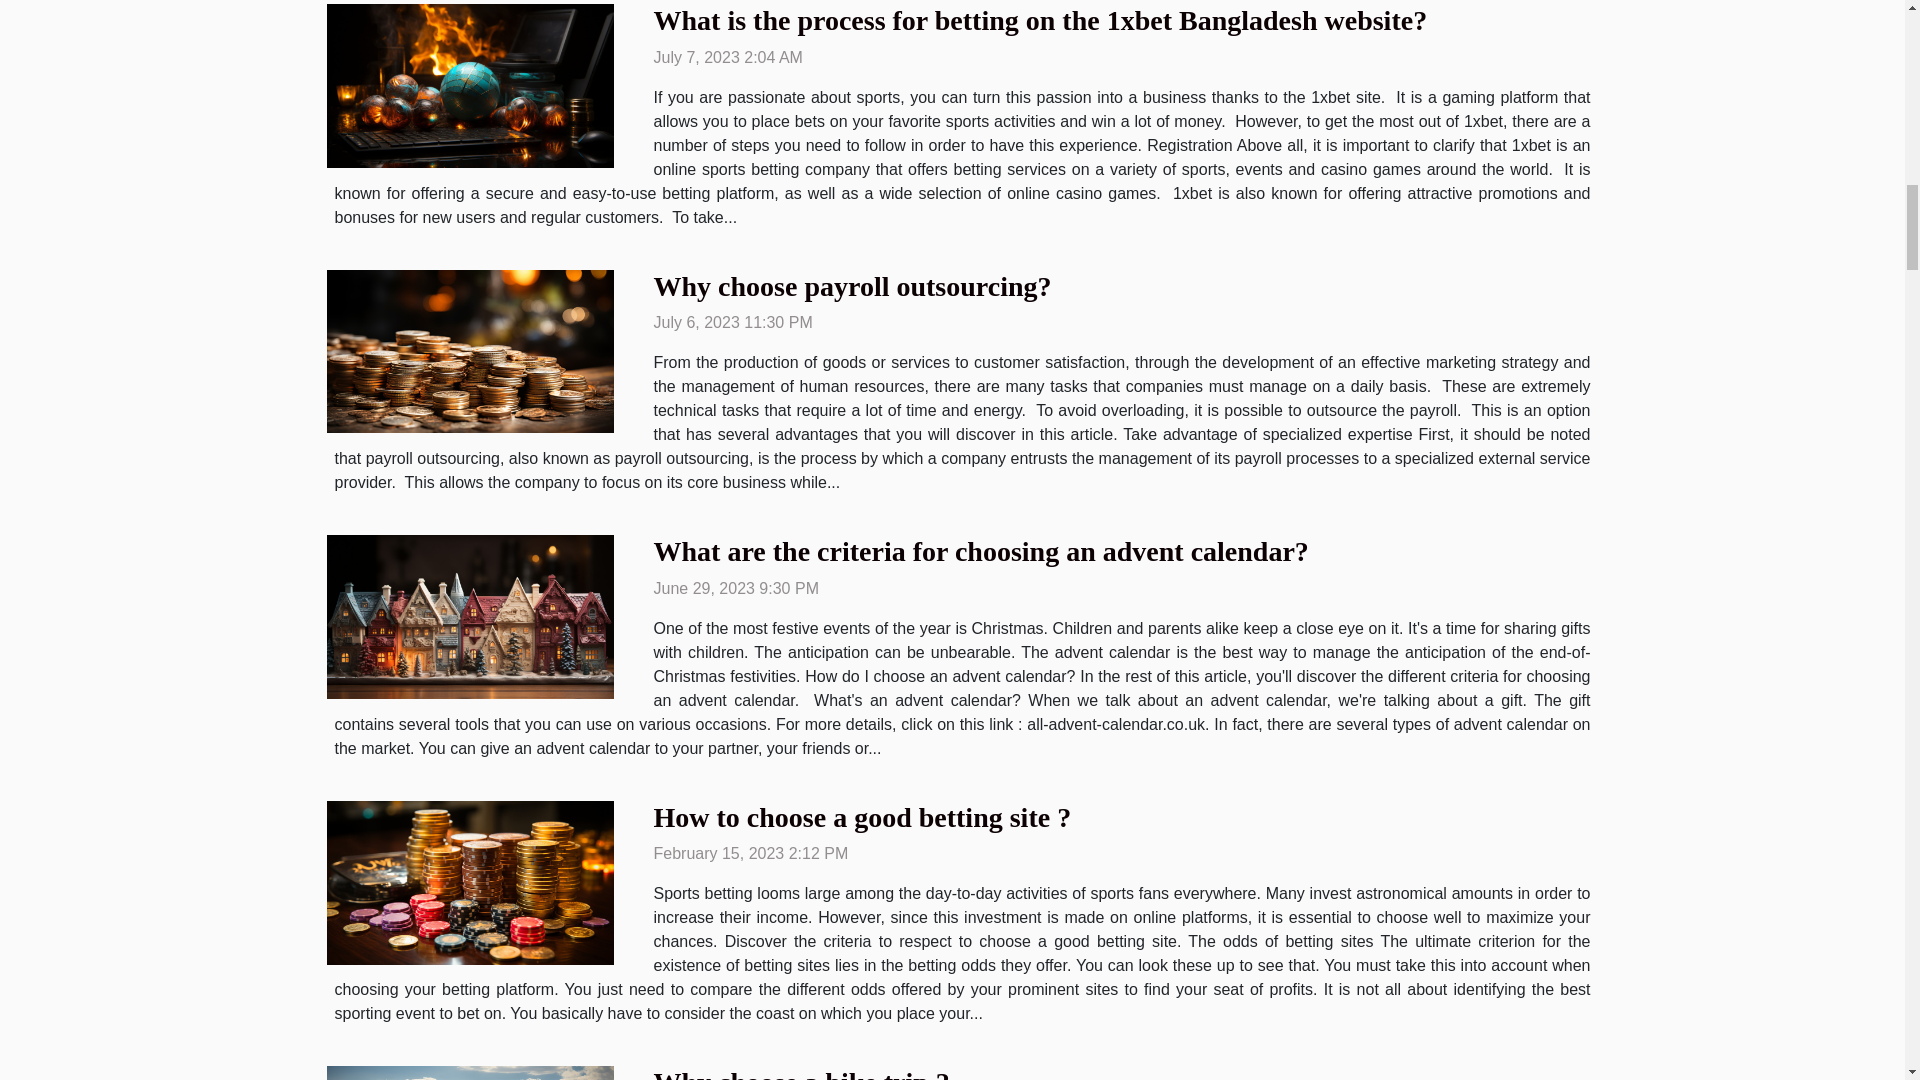 Image resolution: width=1920 pixels, height=1080 pixels. What do you see at coordinates (982, 551) in the screenshot?
I see `What are the criteria for choosing an advent calendar?` at bounding box center [982, 551].